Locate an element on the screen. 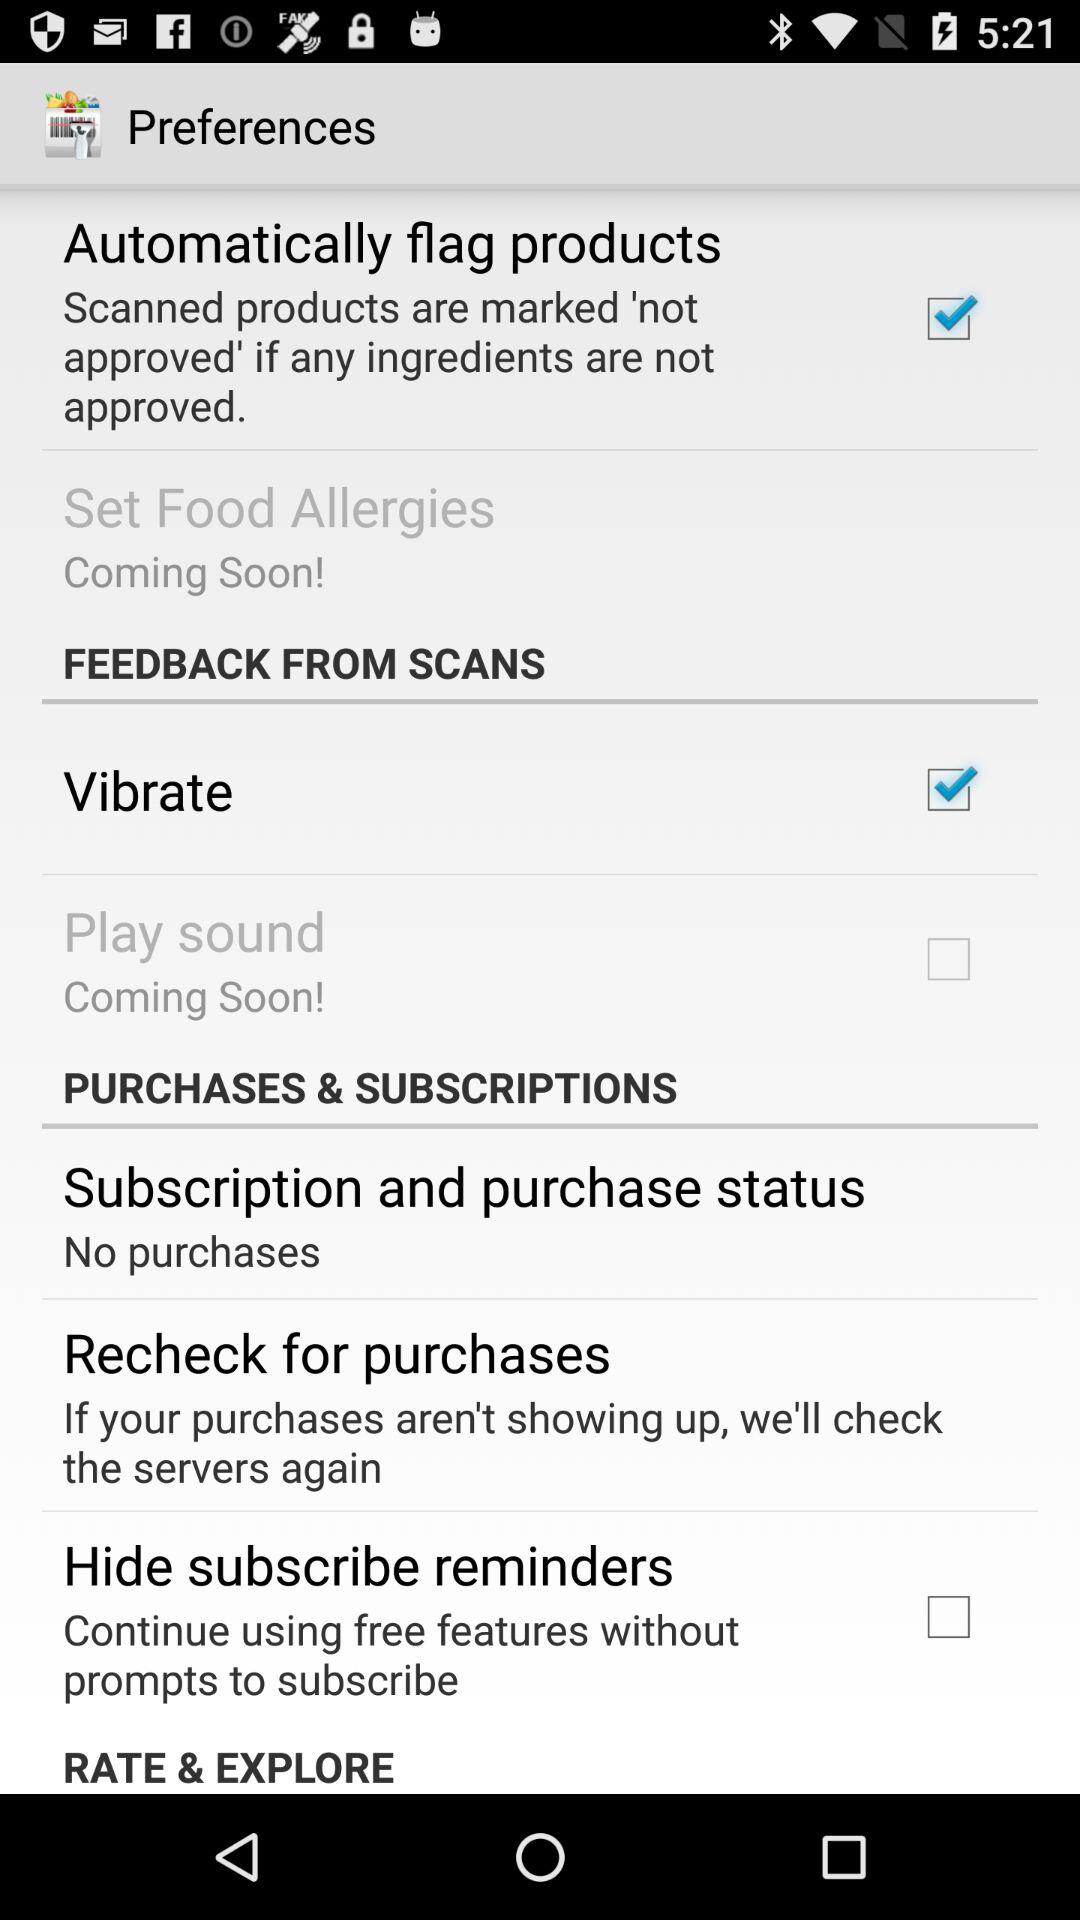 The height and width of the screenshot is (1920, 1080). choose the continue using free app is located at coordinates (464, 1654).